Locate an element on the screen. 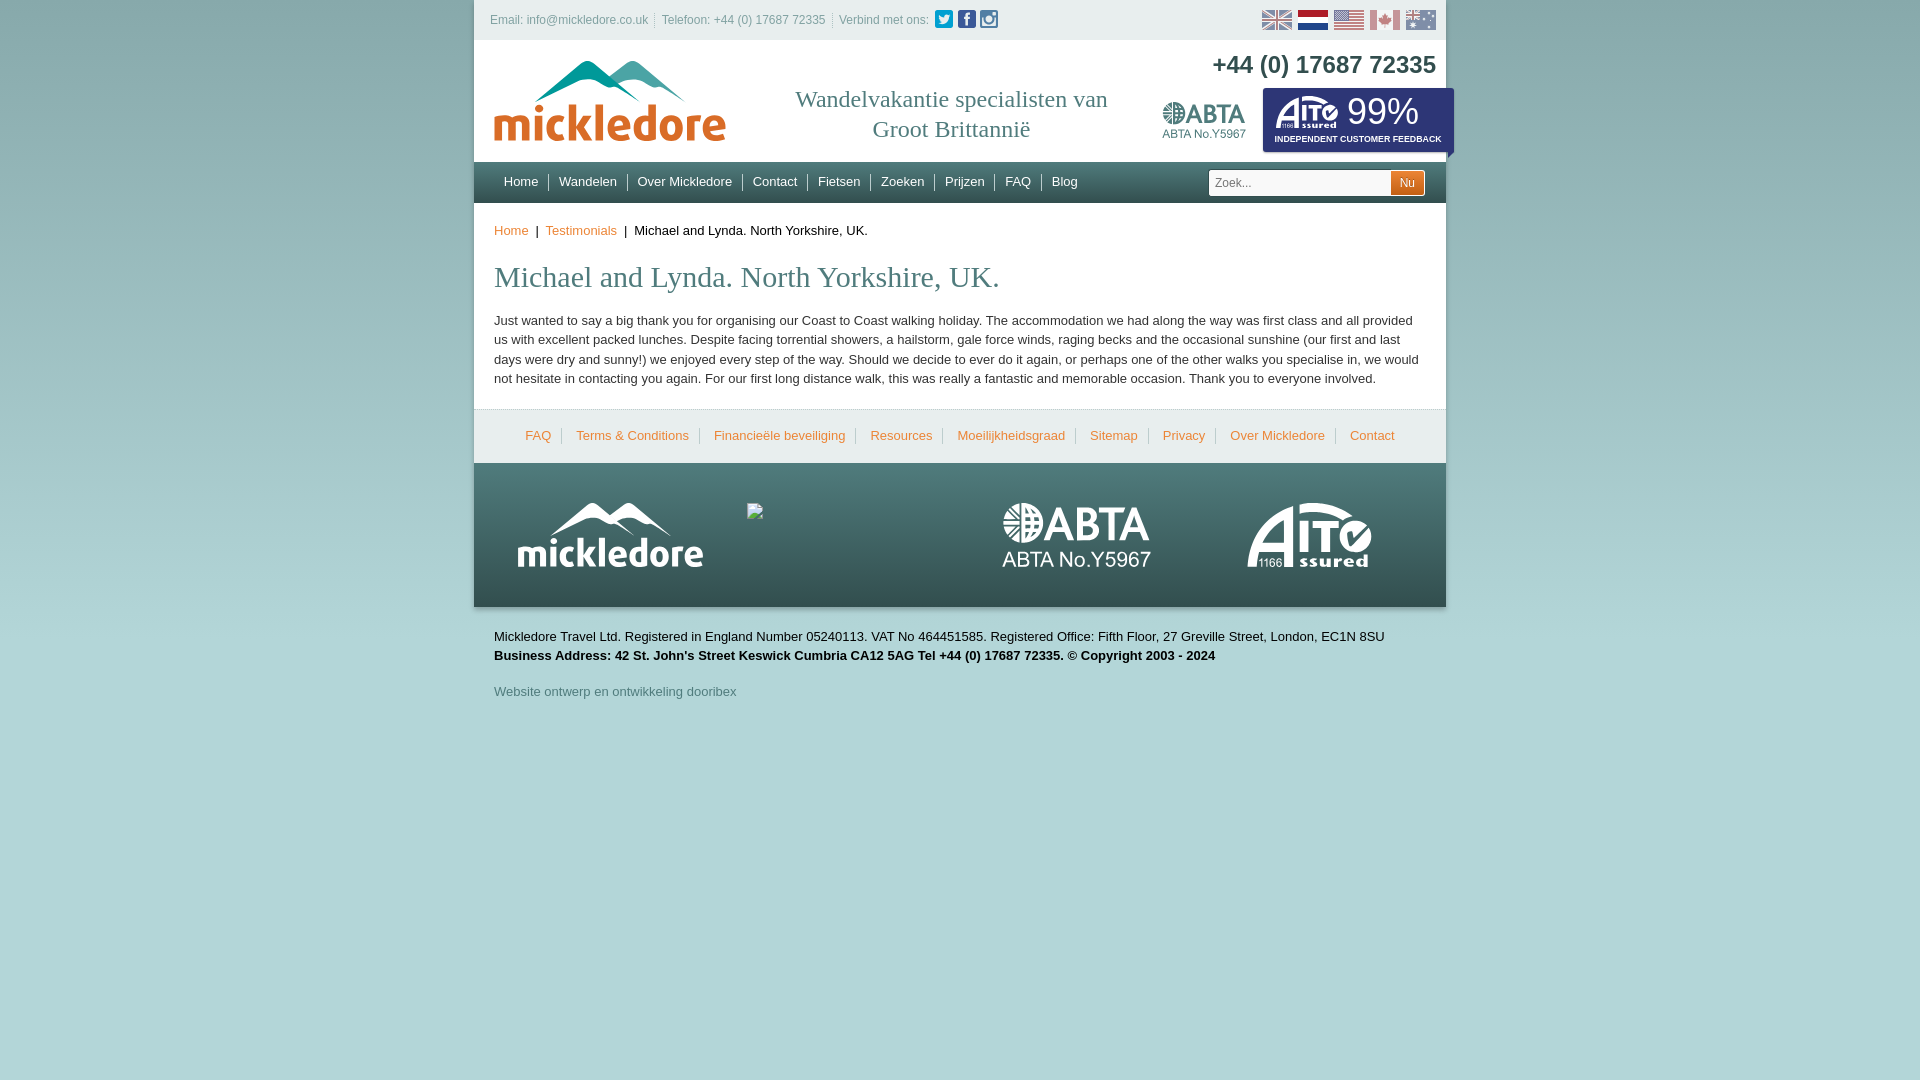 The height and width of the screenshot is (1080, 1920). Wandelen is located at coordinates (588, 182).